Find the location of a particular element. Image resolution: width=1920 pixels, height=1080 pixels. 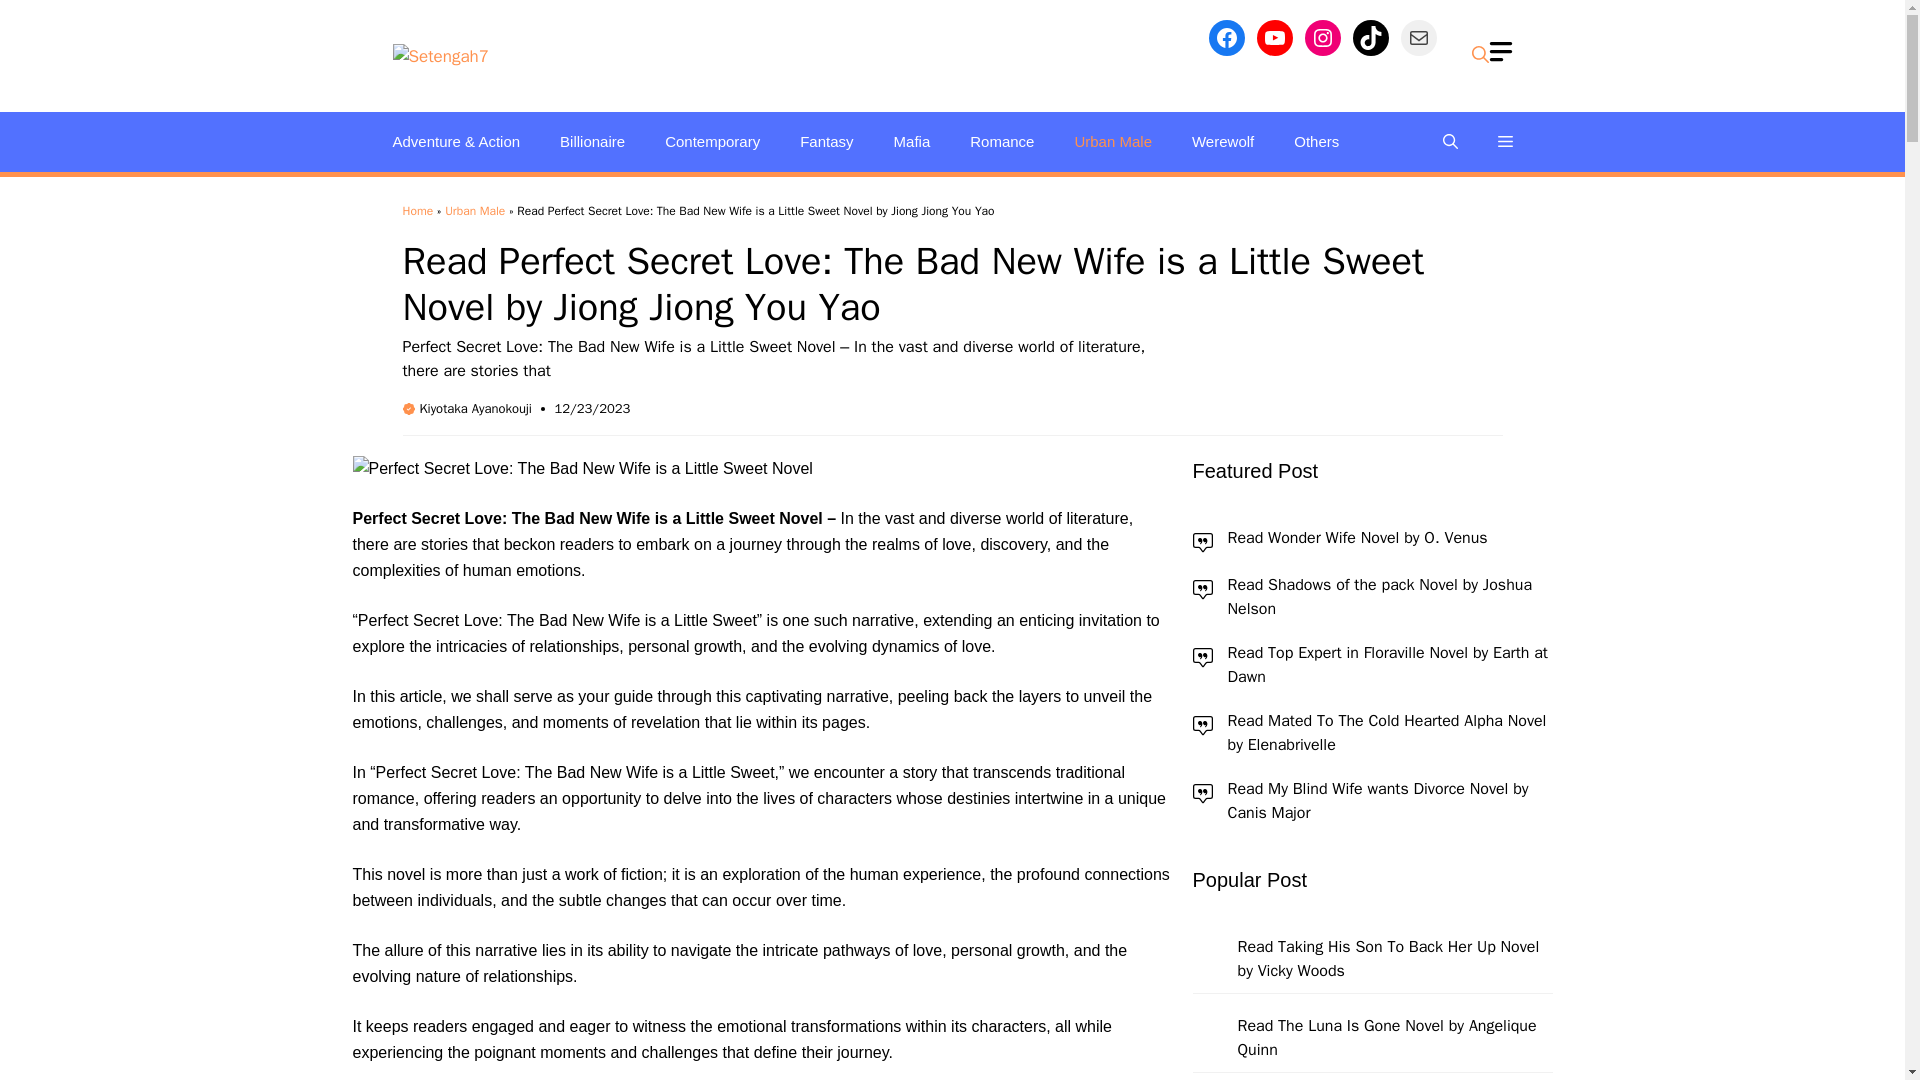

Fantasy is located at coordinates (826, 142).